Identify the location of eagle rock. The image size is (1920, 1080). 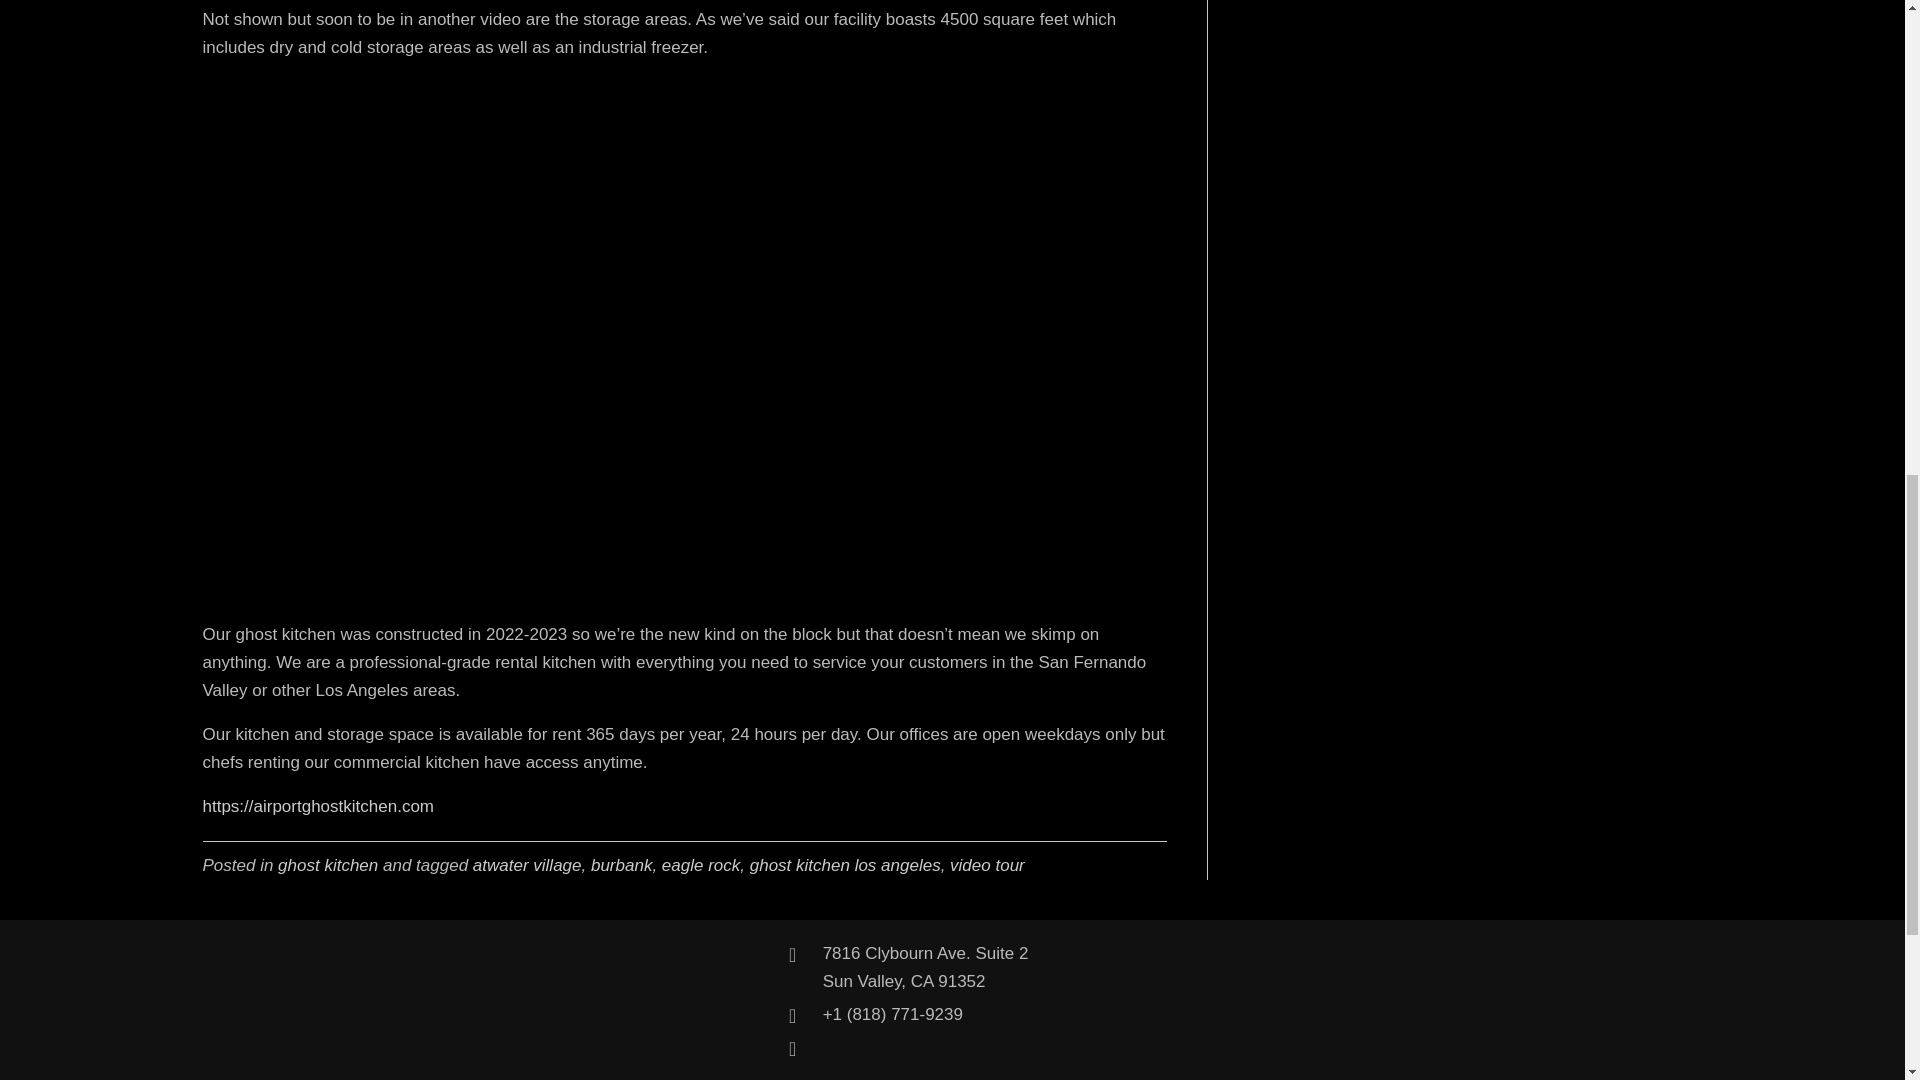
(700, 865).